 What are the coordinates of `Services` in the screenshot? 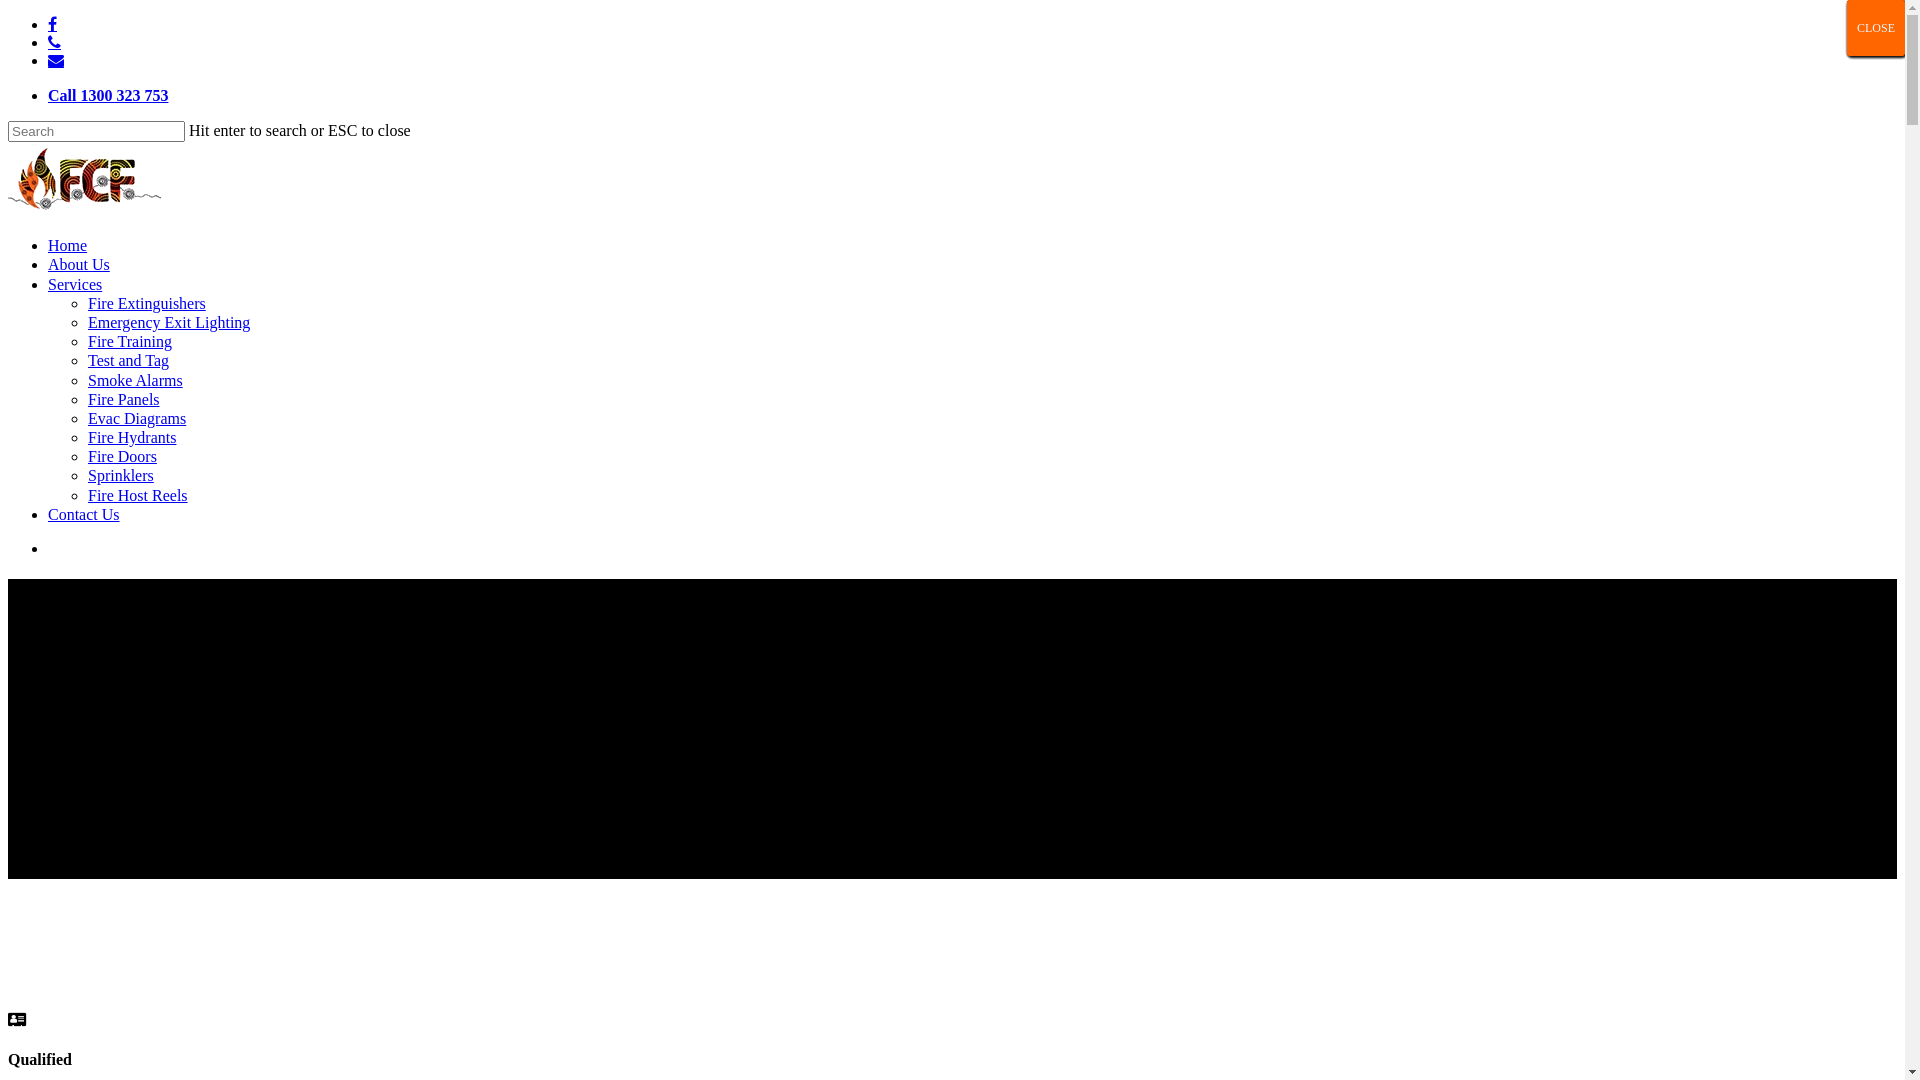 It's located at (75, 284).